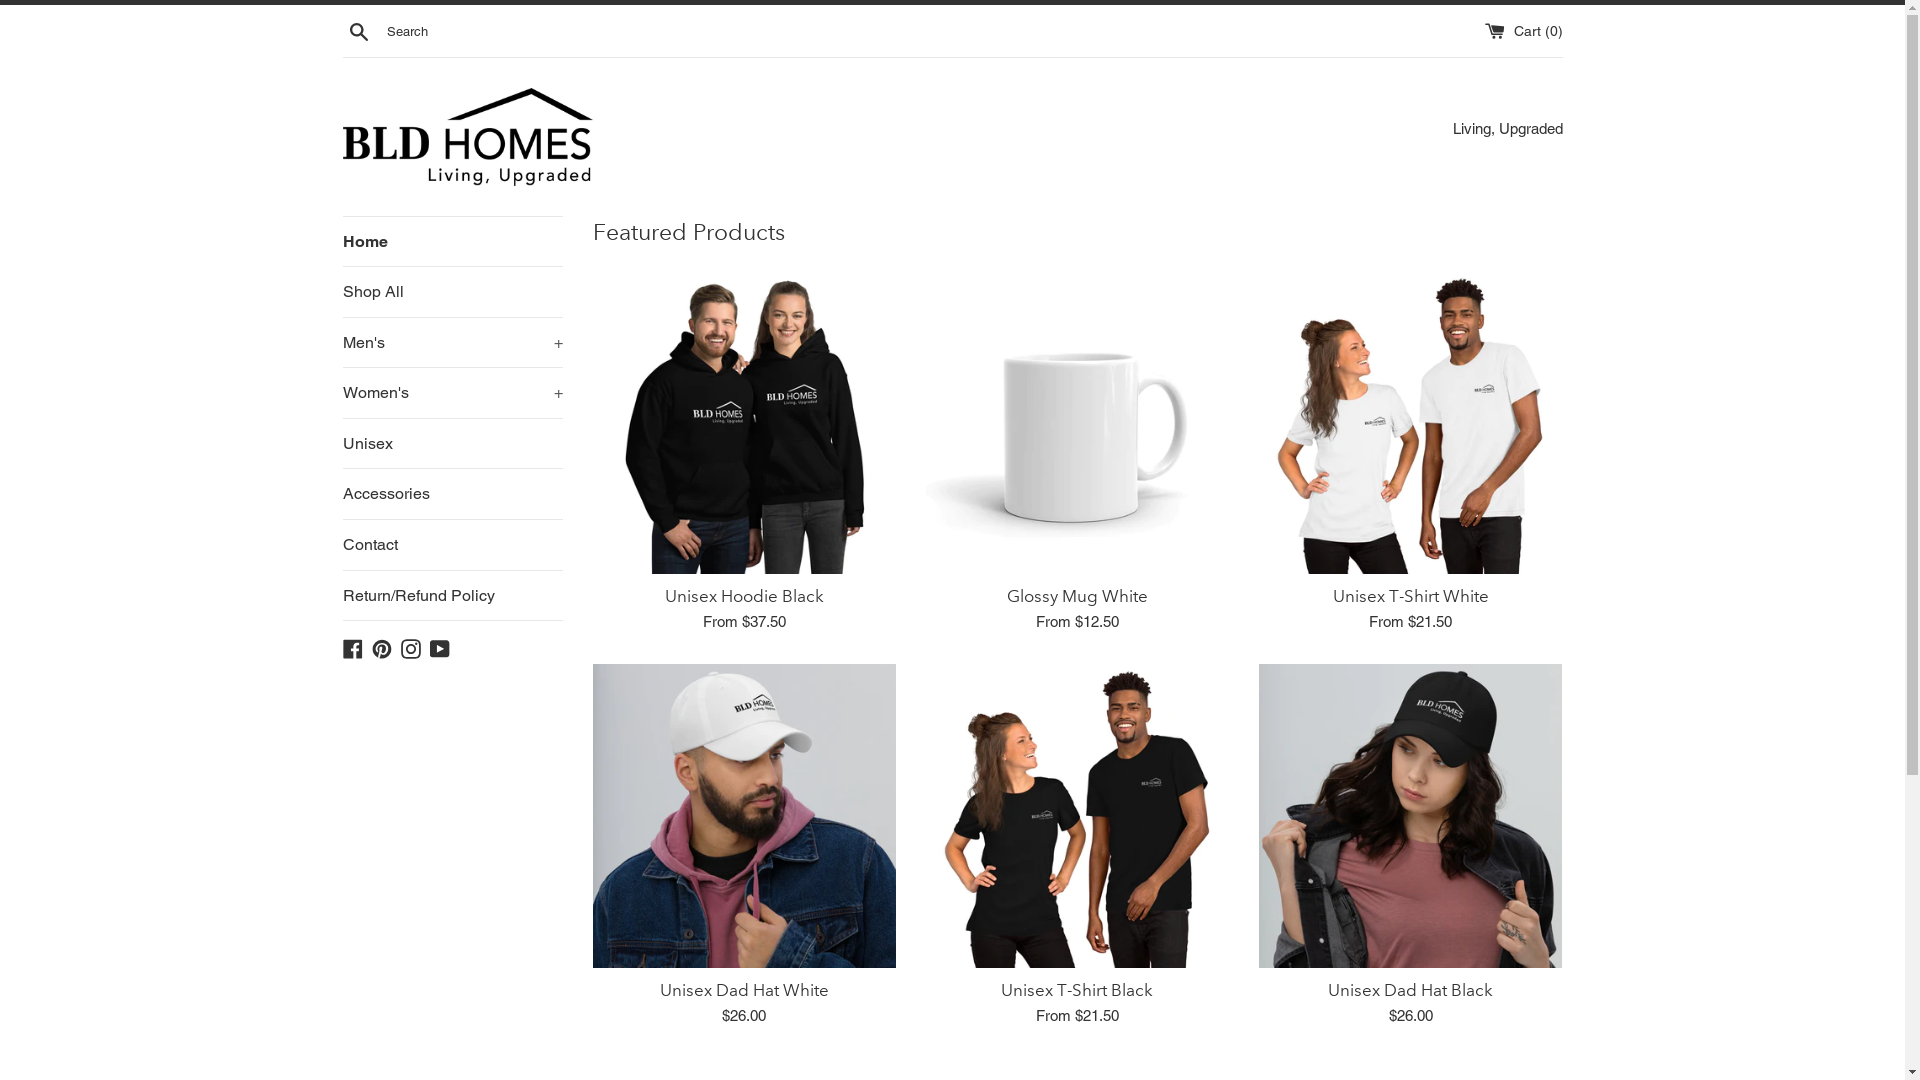 The image size is (1920, 1080). I want to click on Unisex Dad Hat Black, so click(1410, 816).